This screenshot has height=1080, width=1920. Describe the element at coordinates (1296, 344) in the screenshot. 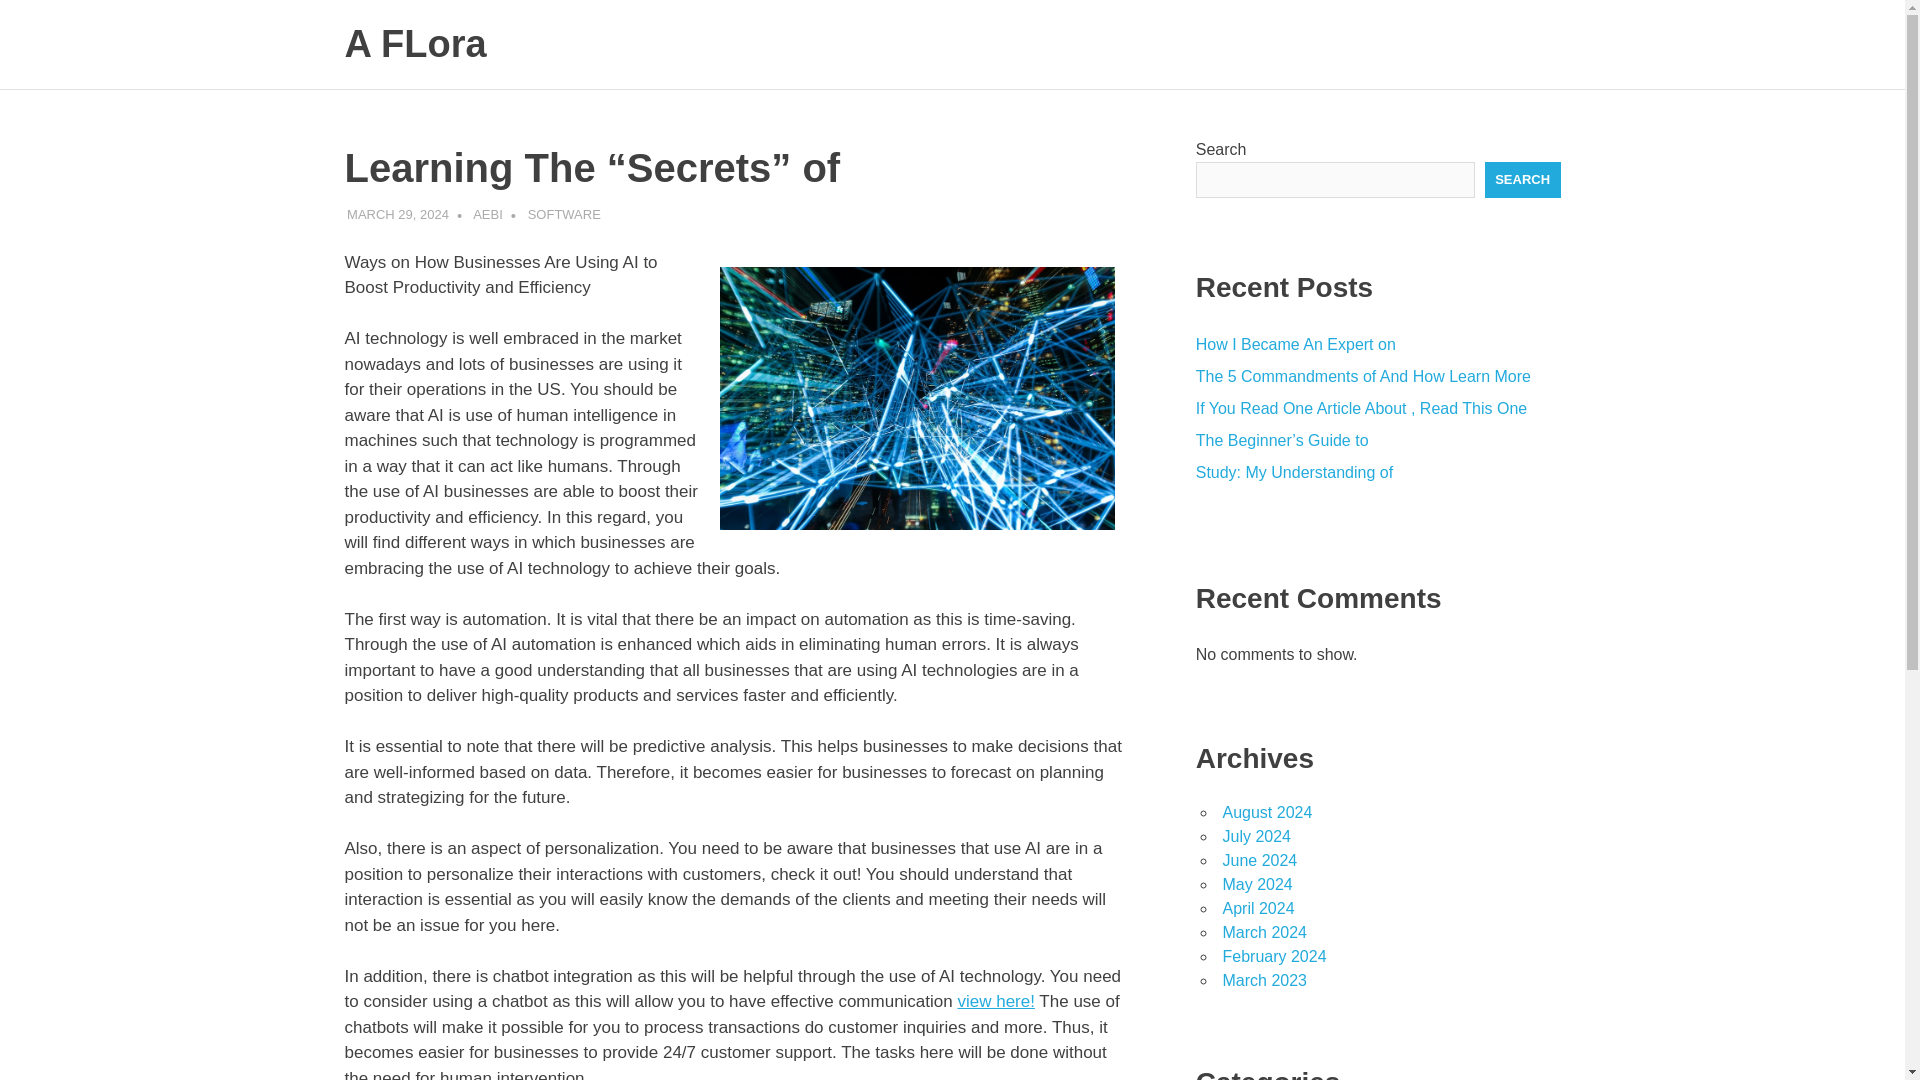

I see `How I Became An Expert on` at that location.